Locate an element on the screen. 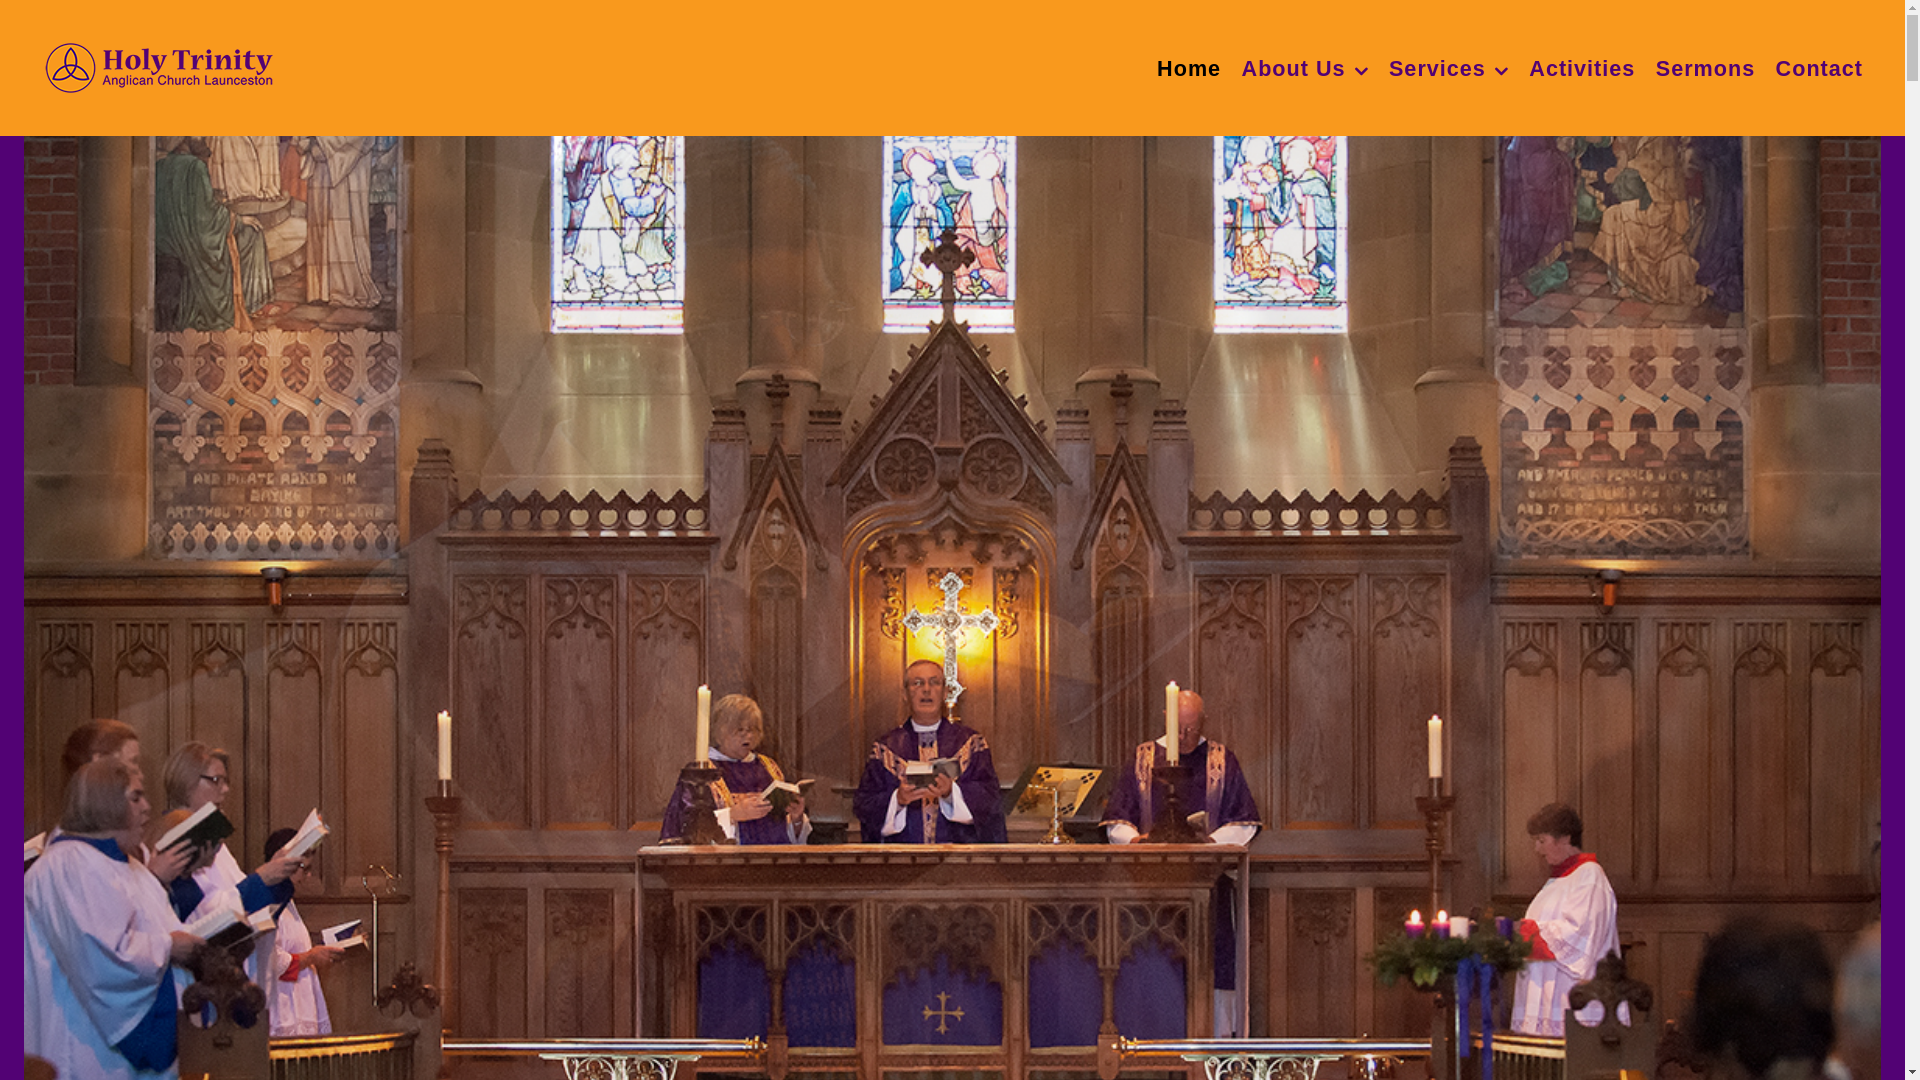 The image size is (1920, 1080). Flux is located at coordinates (159, 65).